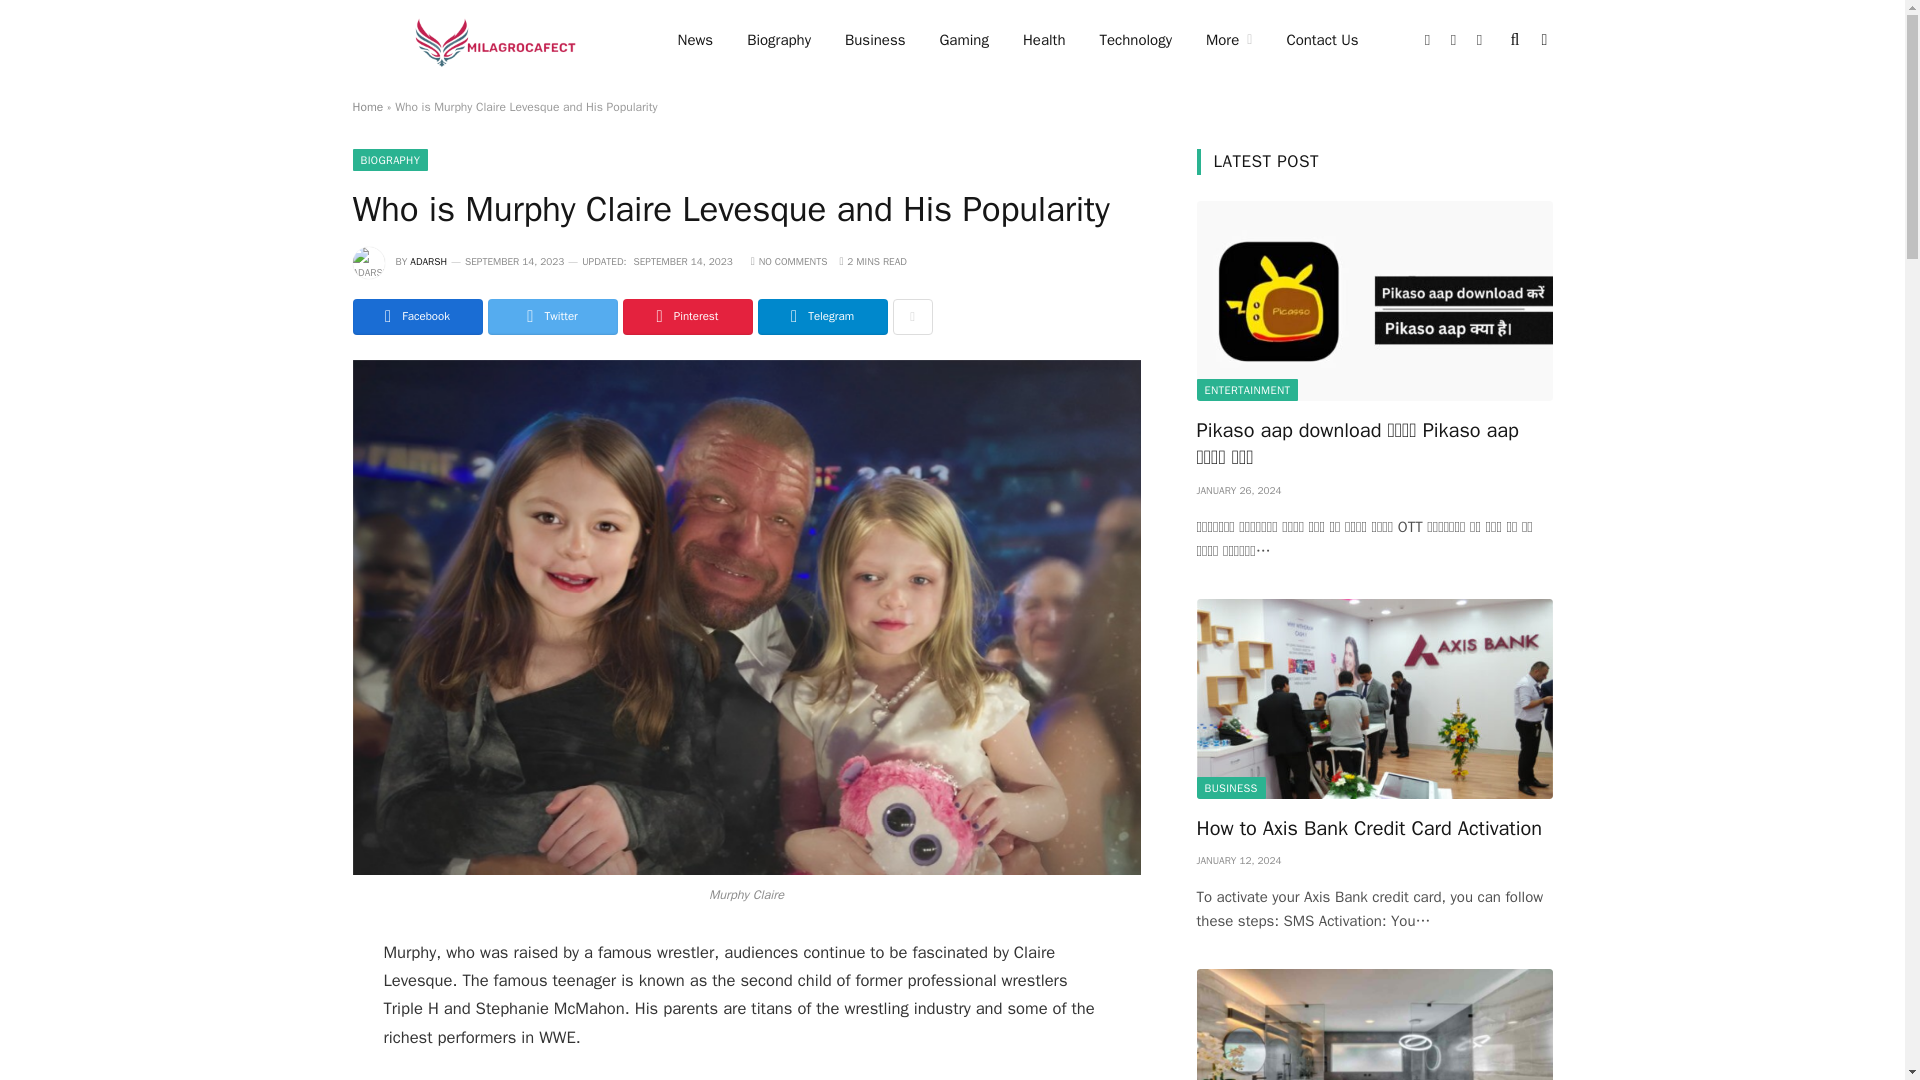  What do you see at coordinates (962, 40) in the screenshot?
I see `Gaming` at bounding box center [962, 40].